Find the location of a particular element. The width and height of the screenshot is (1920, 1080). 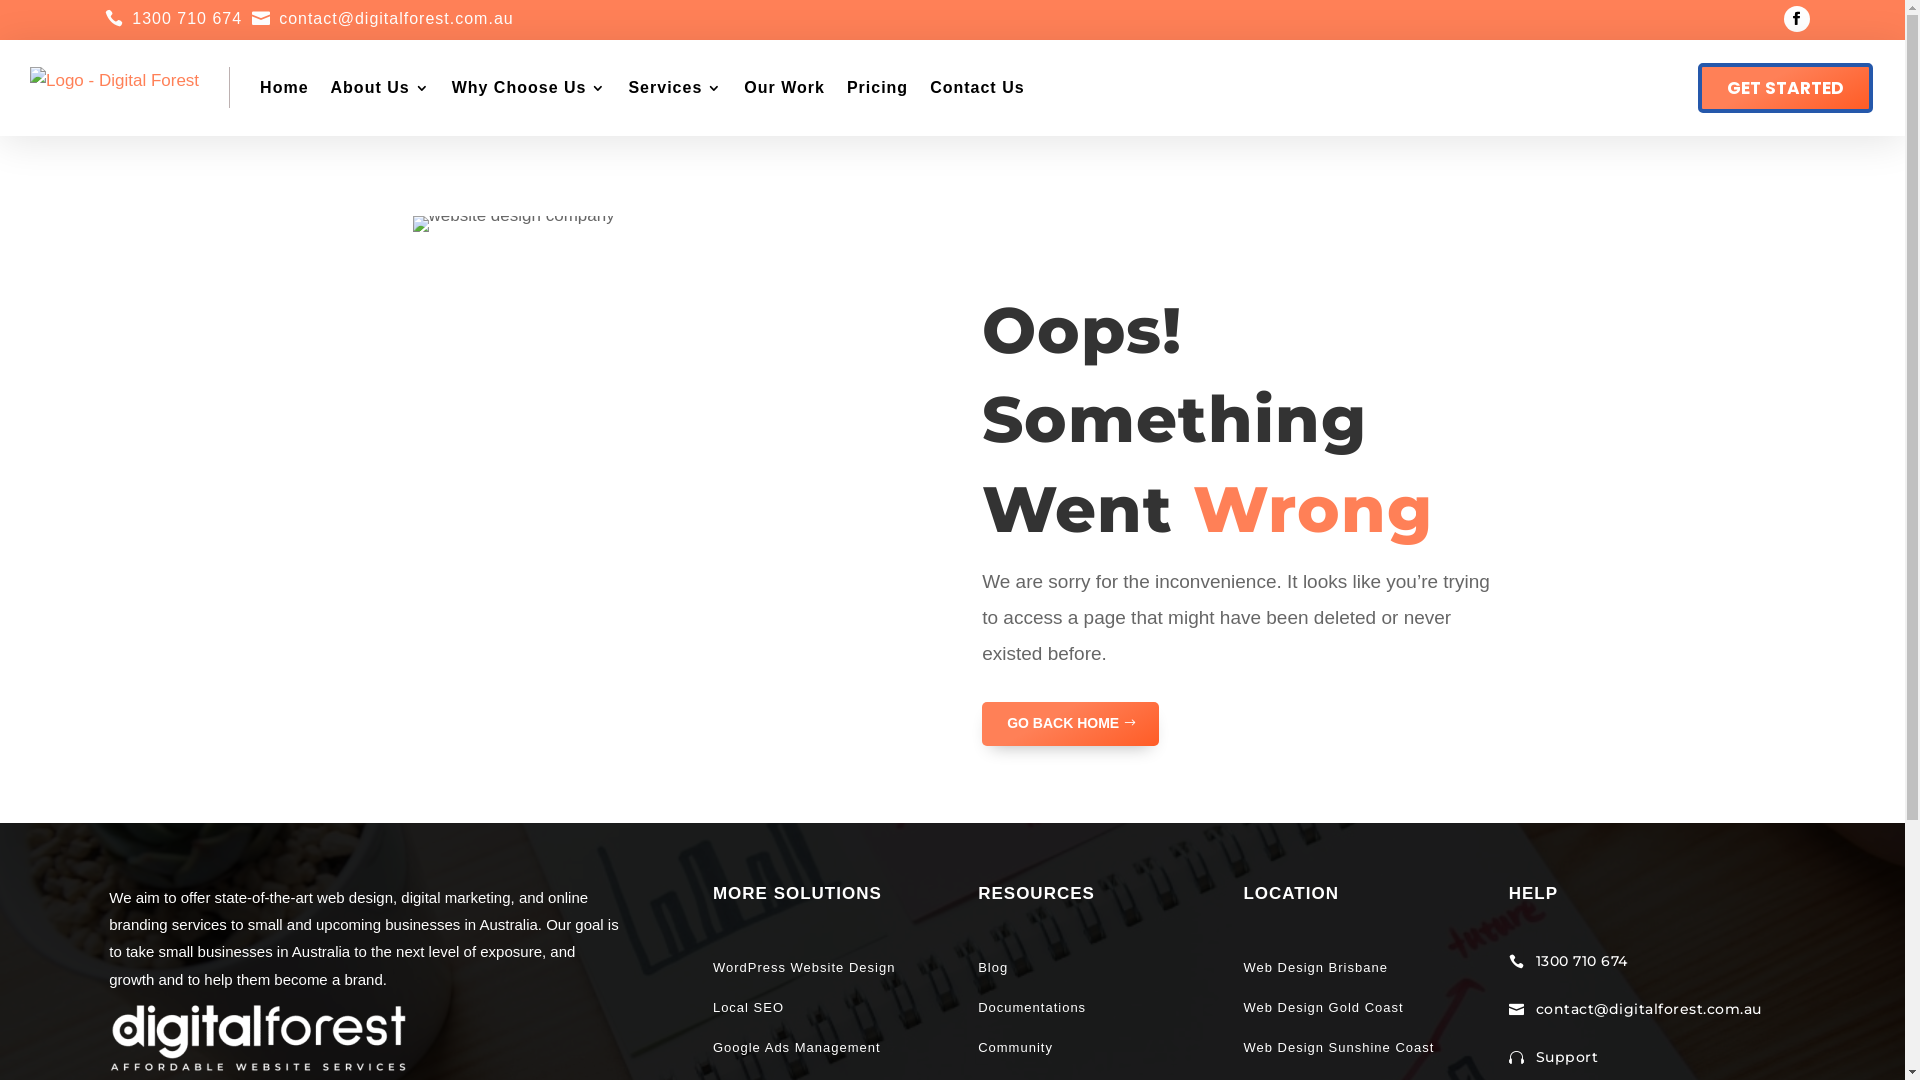

Support is located at coordinates (1568, 1057).